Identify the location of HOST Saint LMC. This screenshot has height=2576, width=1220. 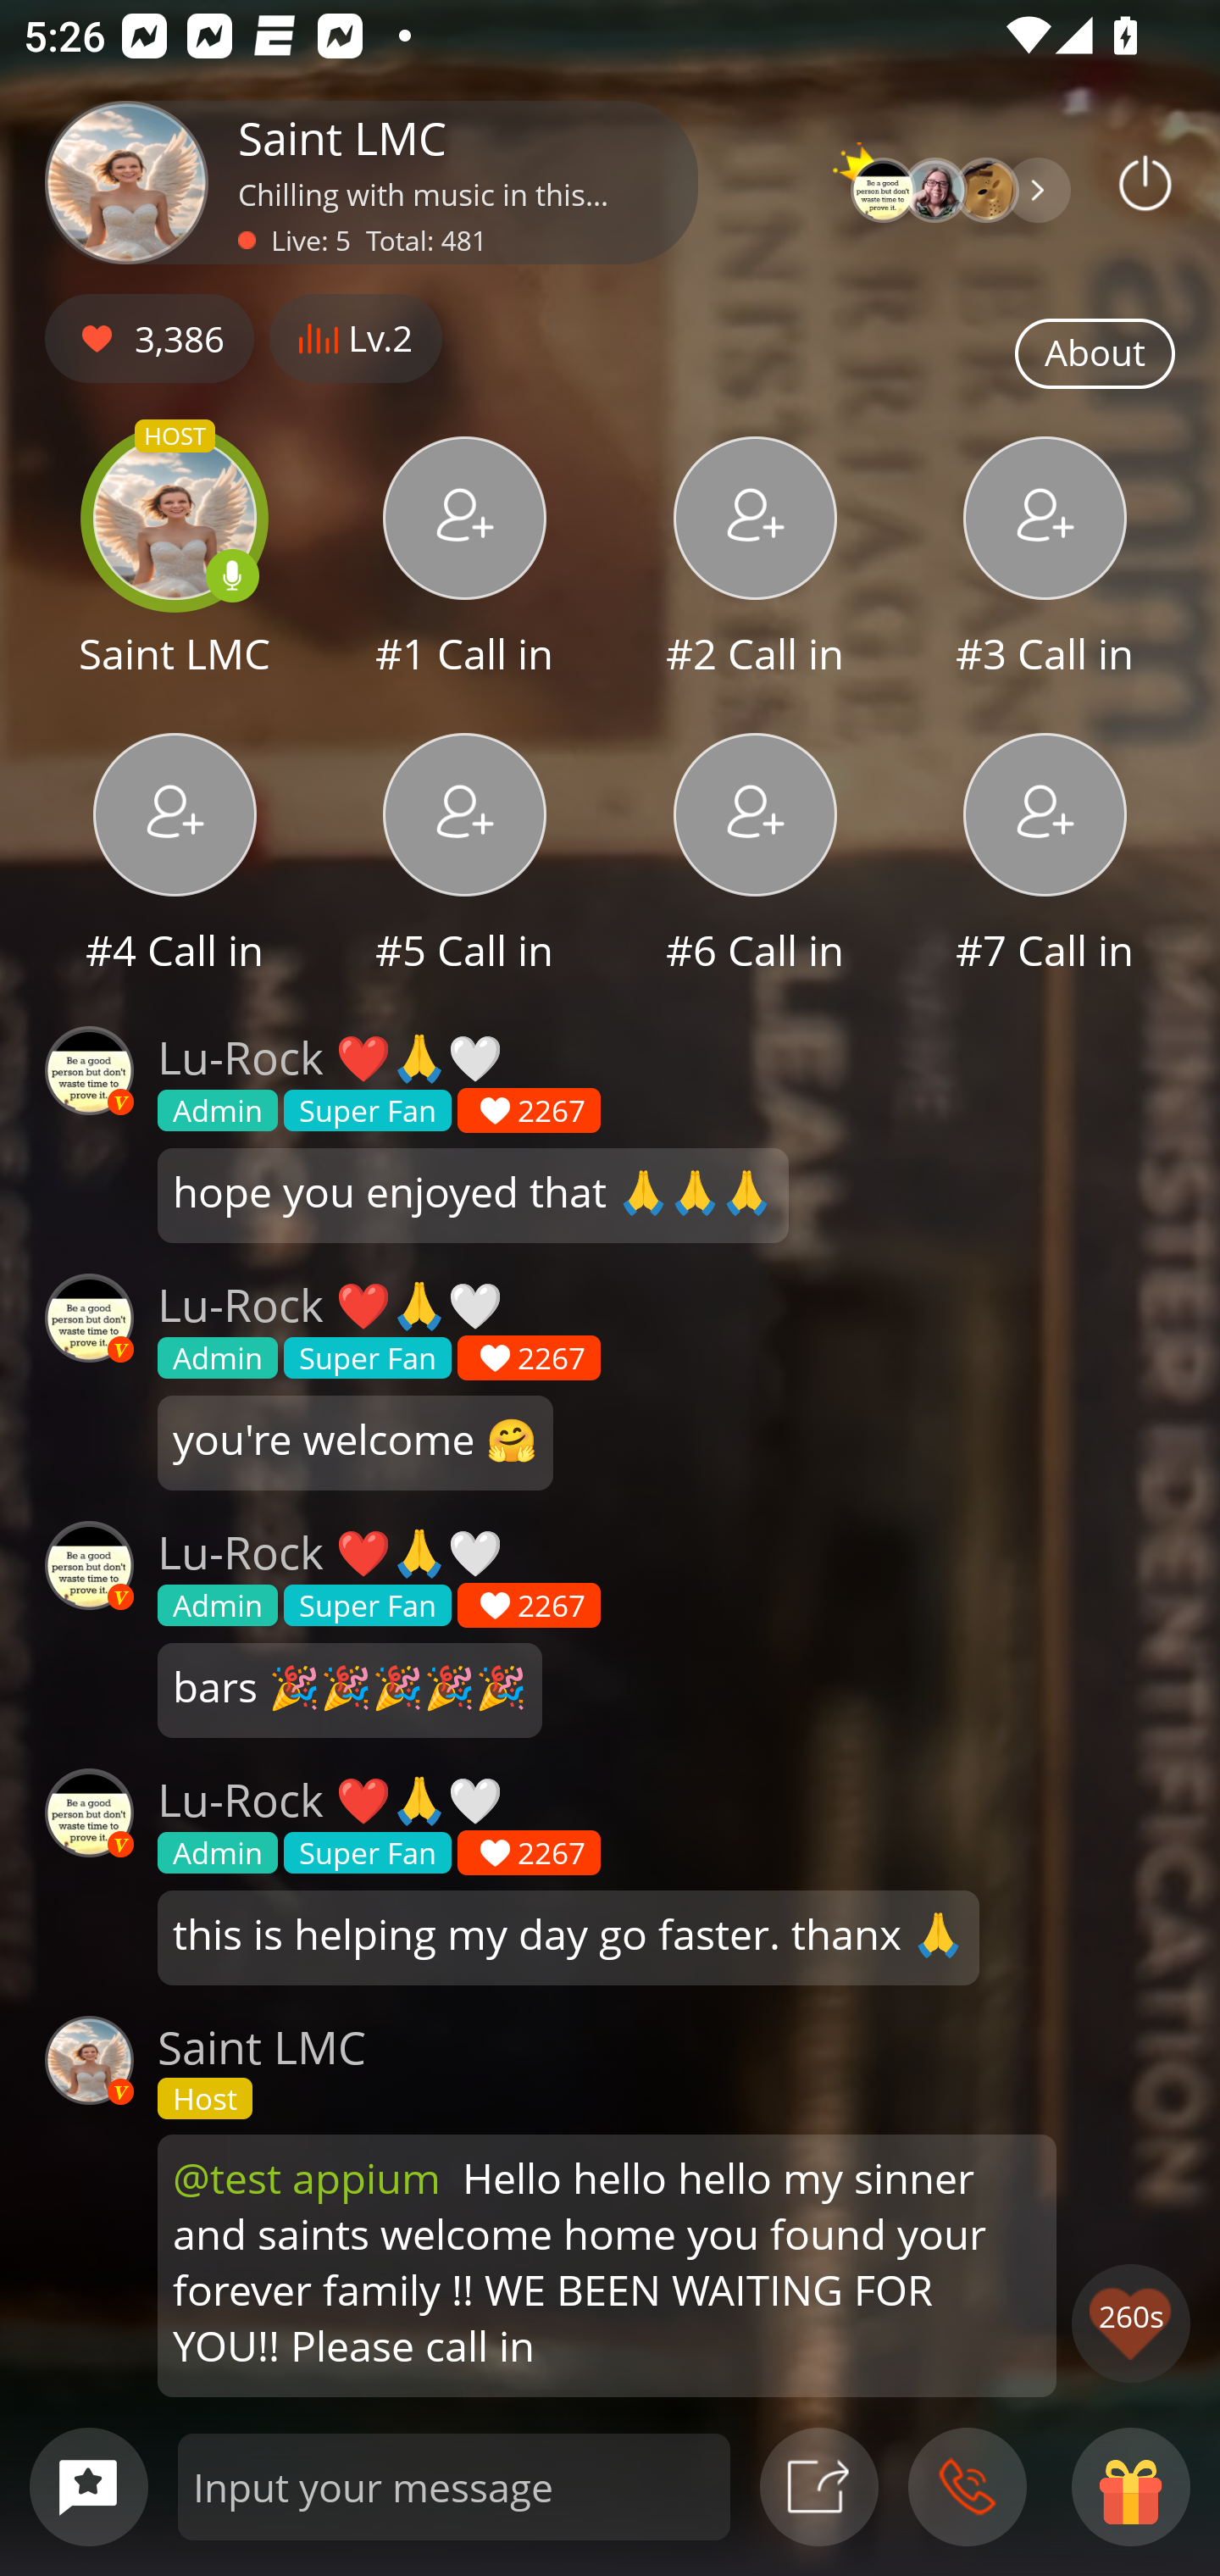
(175, 560).